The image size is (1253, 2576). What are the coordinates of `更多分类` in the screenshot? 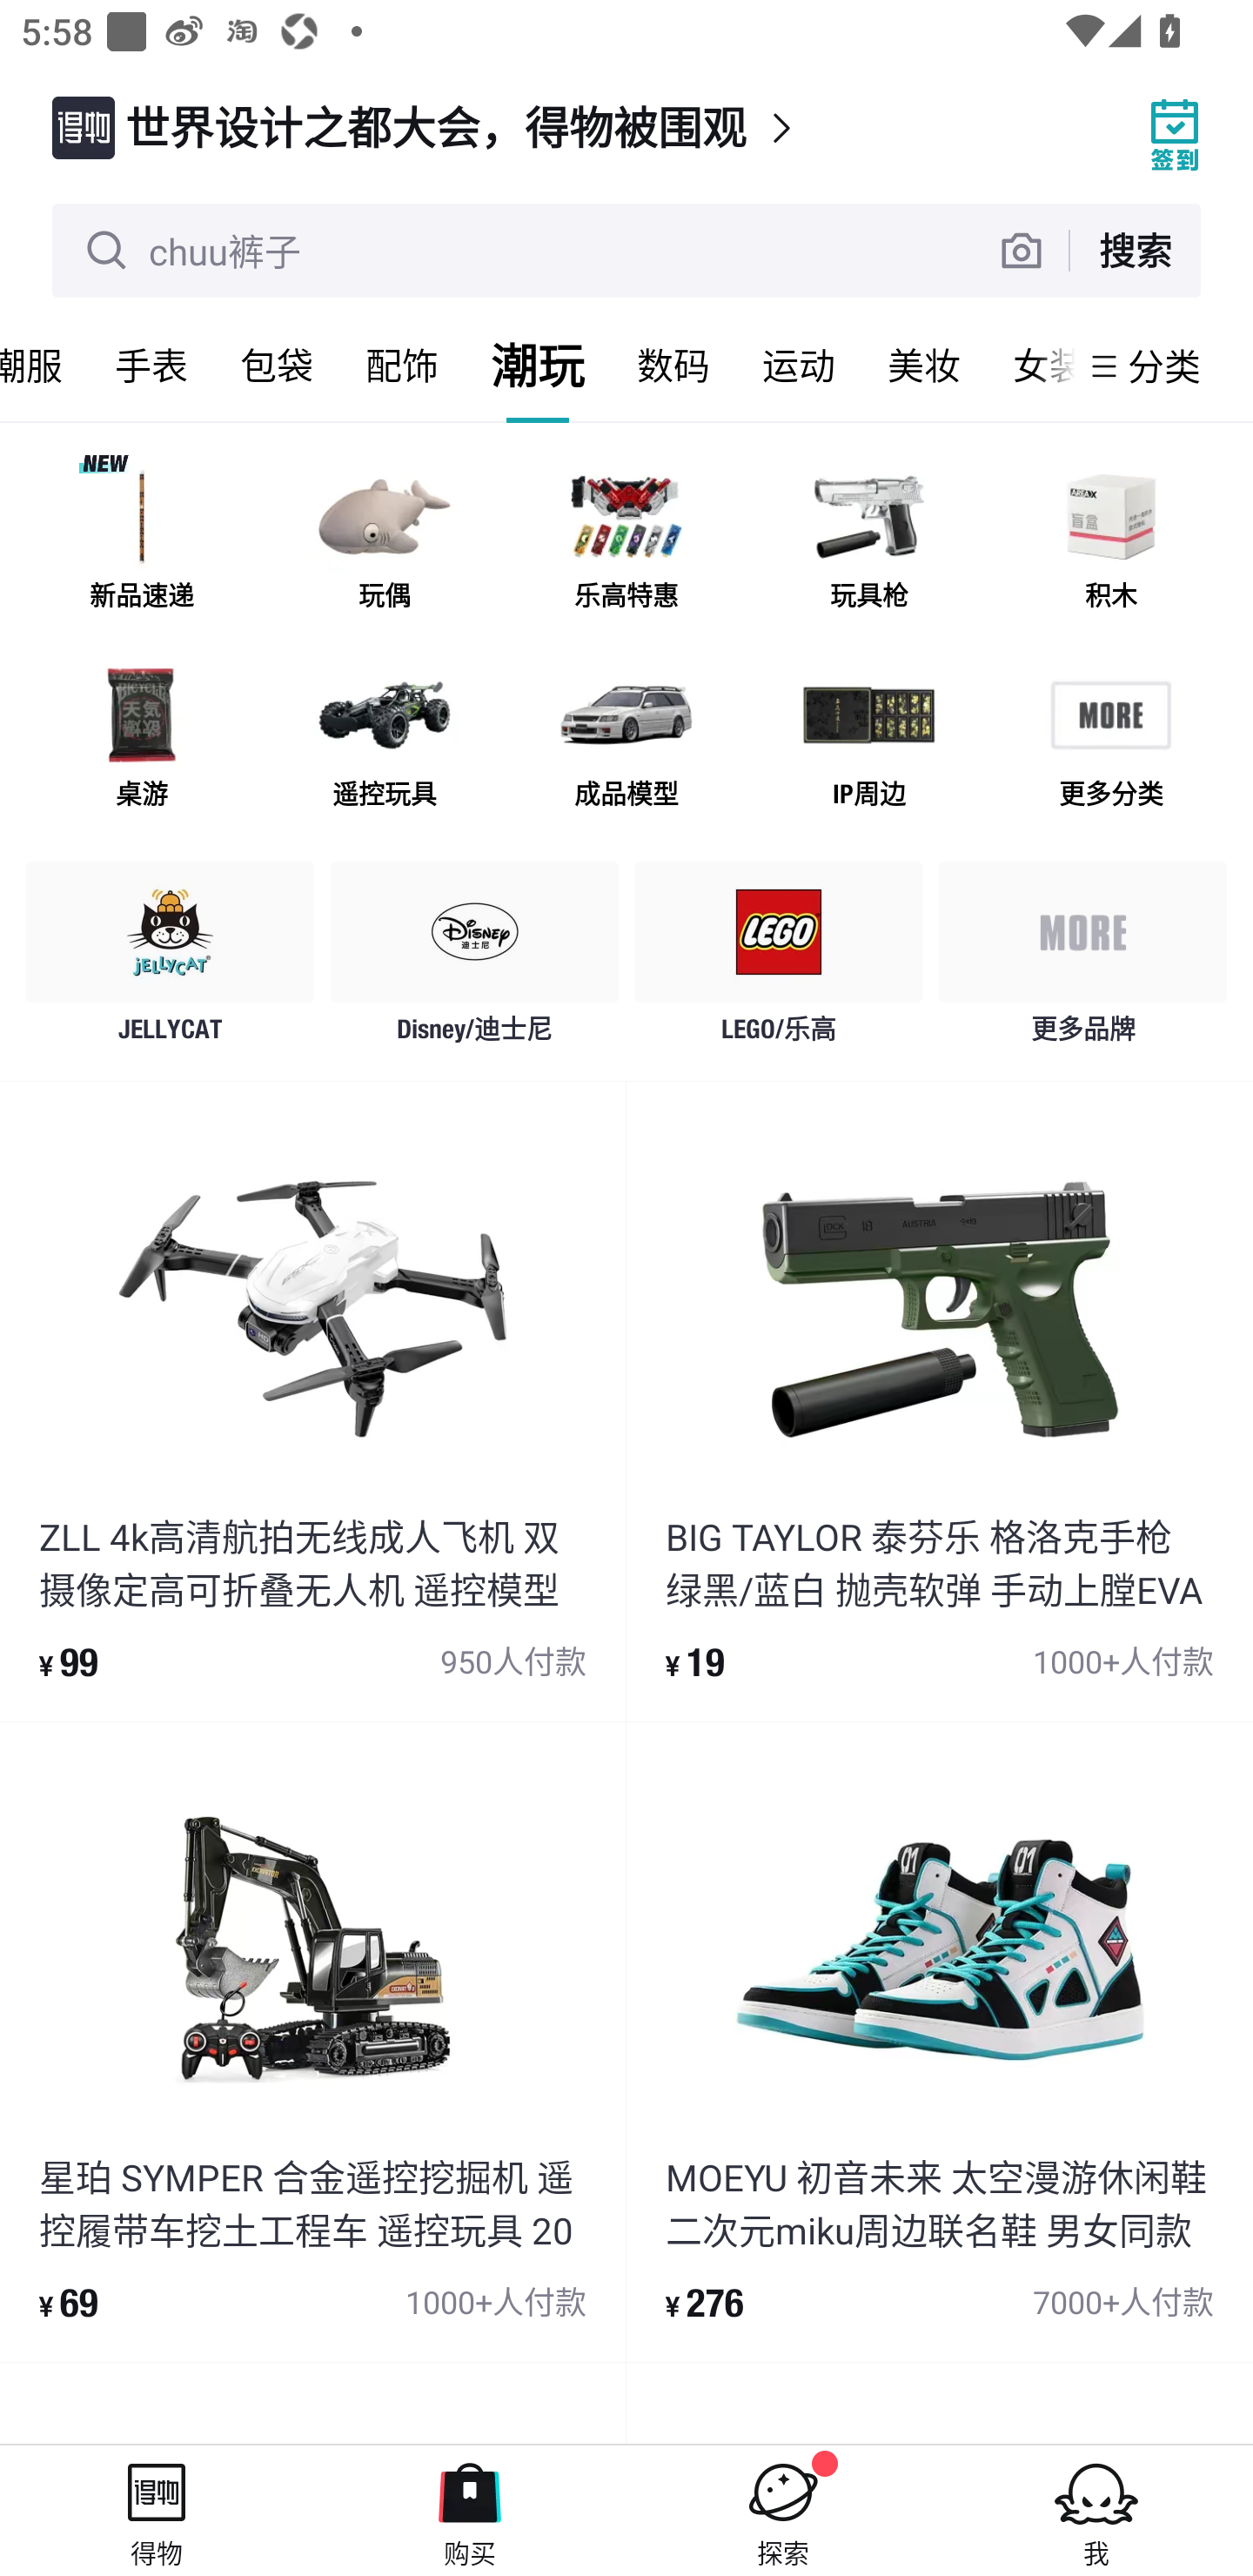 It's located at (1110, 740).